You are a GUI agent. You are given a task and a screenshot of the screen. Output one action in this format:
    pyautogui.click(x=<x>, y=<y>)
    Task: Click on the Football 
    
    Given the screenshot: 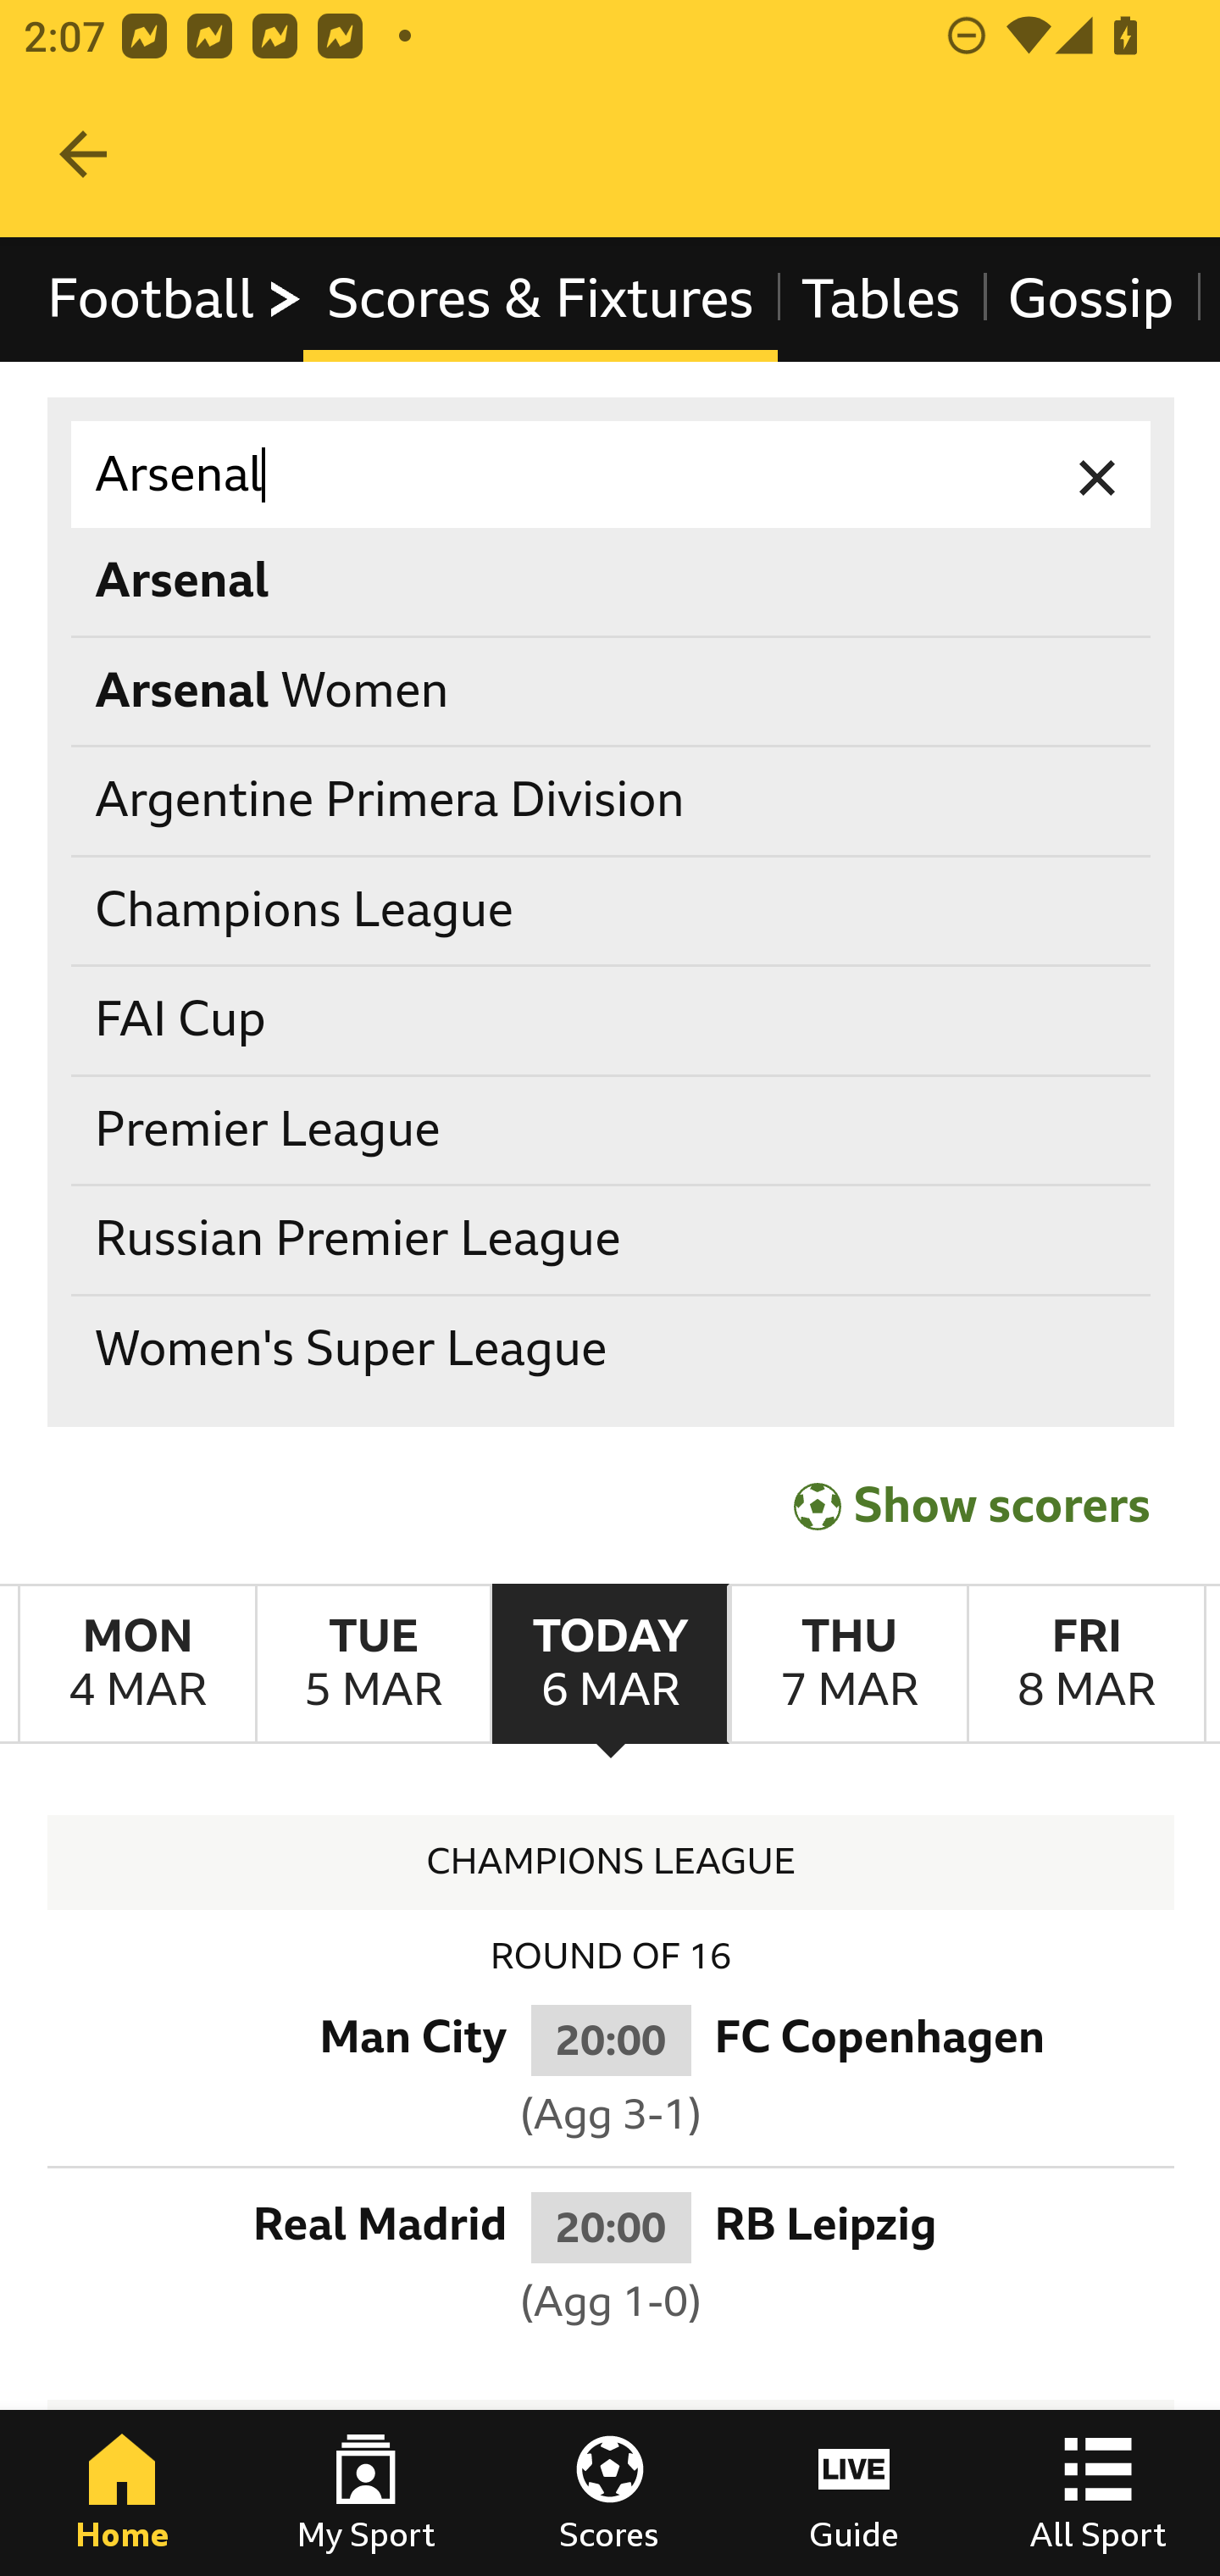 What is the action you would take?
    pyautogui.click(x=176, y=298)
    